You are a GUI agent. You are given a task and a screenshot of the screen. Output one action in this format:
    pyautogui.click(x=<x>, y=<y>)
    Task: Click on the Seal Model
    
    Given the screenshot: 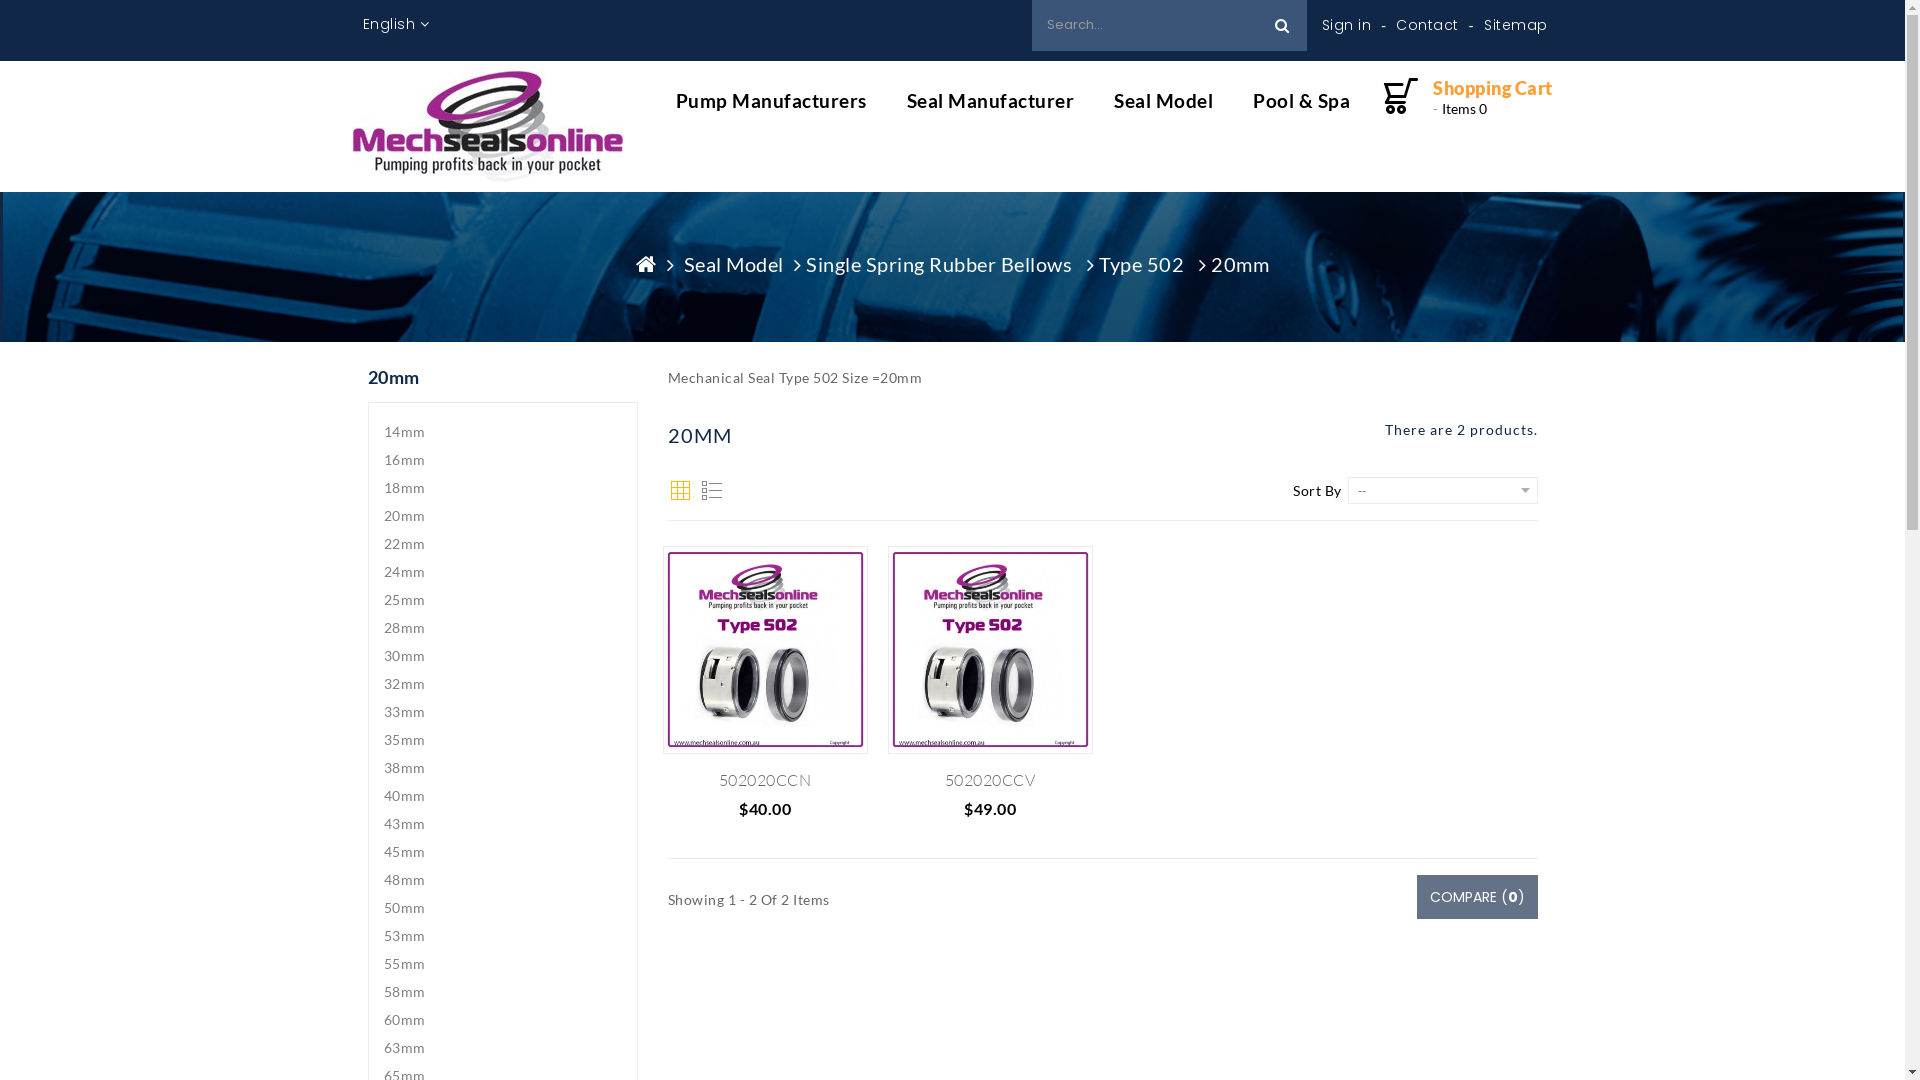 What is the action you would take?
    pyautogui.click(x=746, y=264)
    